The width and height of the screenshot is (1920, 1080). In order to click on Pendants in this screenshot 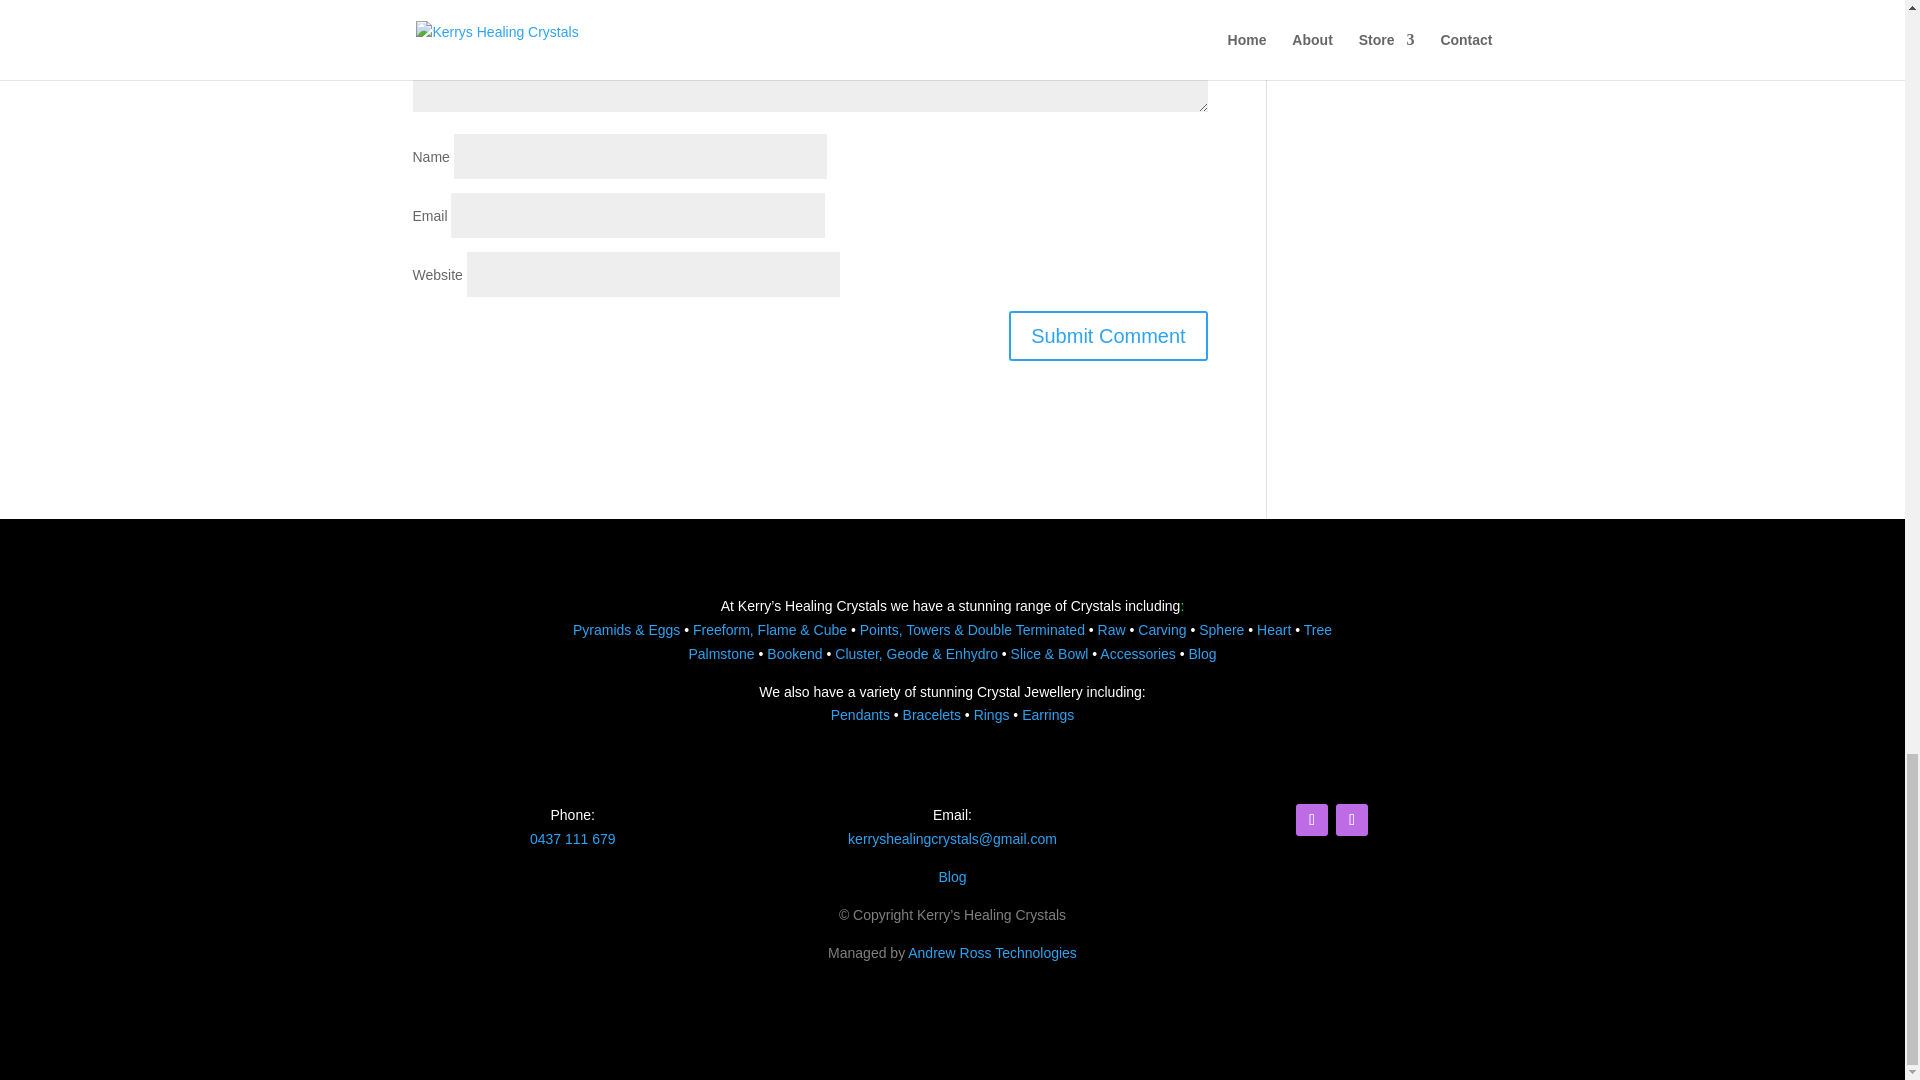, I will do `click(860, 714)`.